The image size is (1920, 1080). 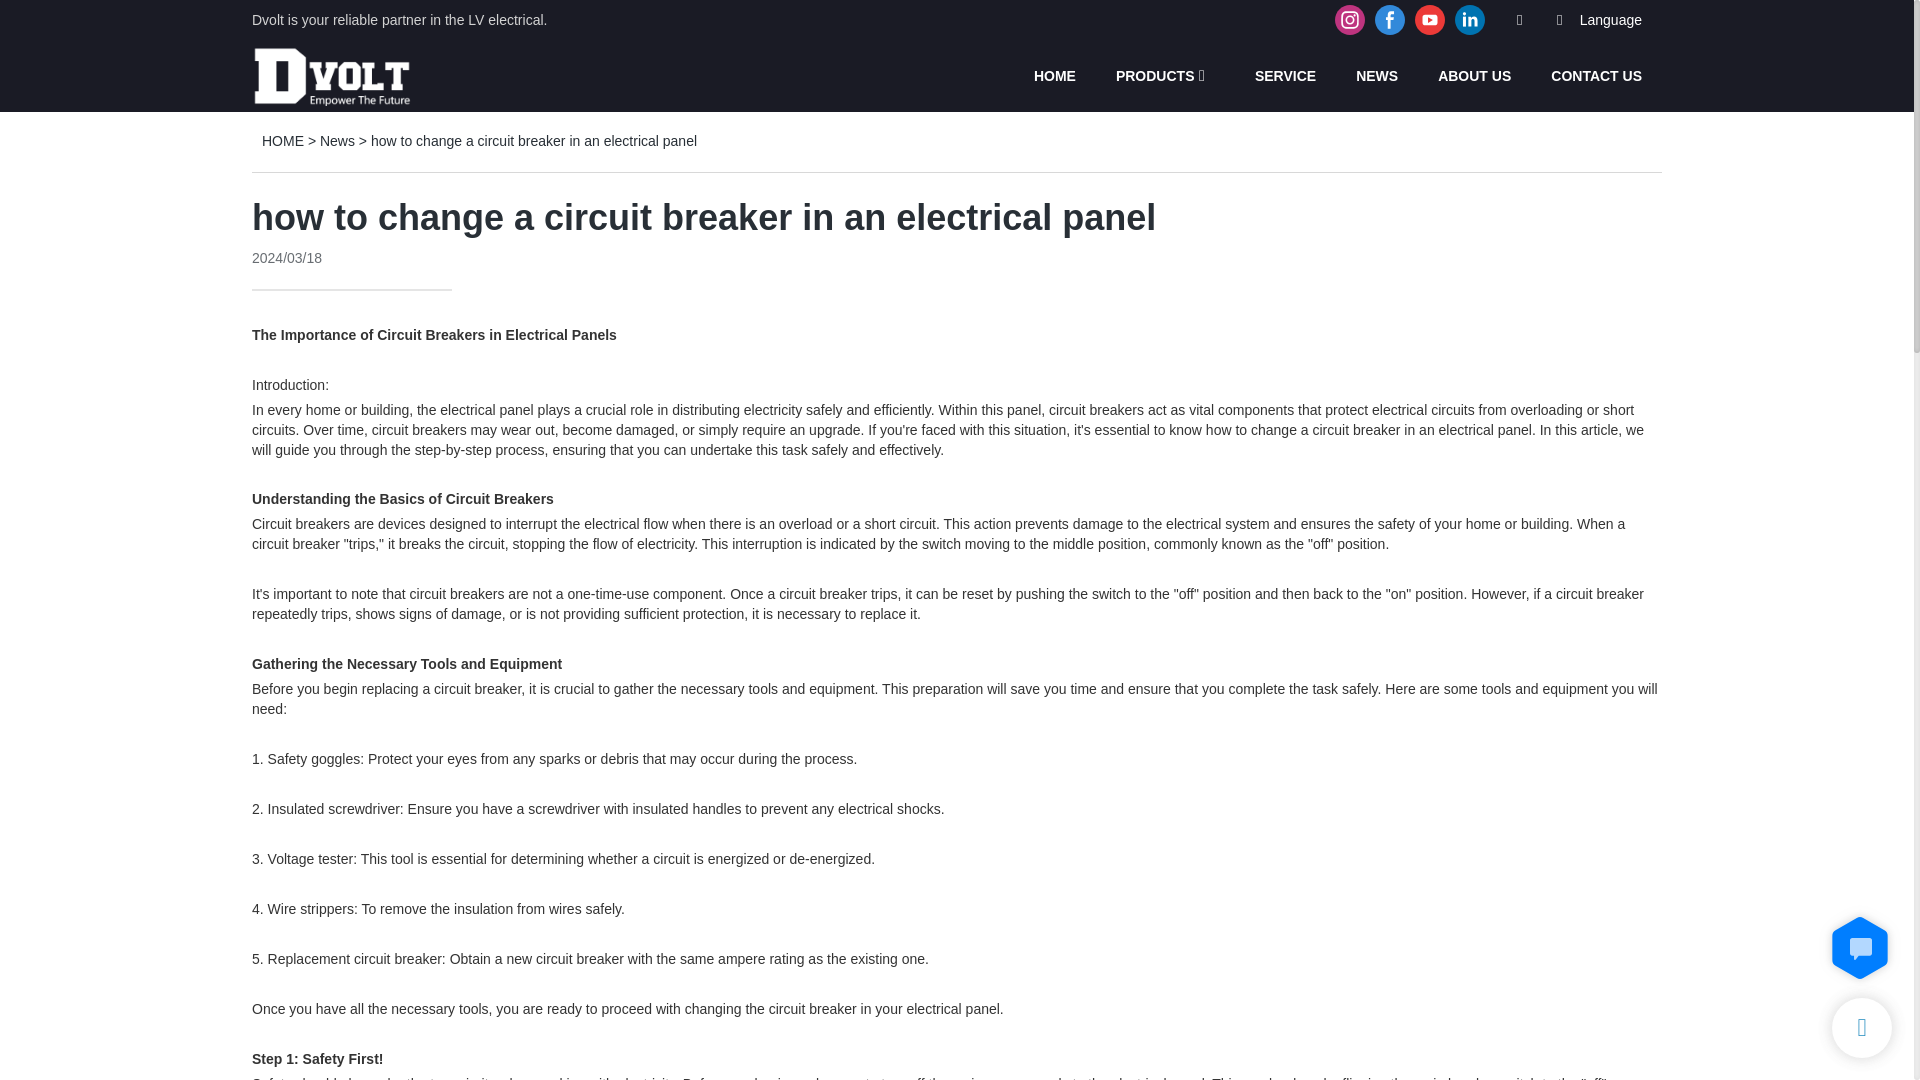 I want to click on ABOUT US, so click(x=1474, y=75).